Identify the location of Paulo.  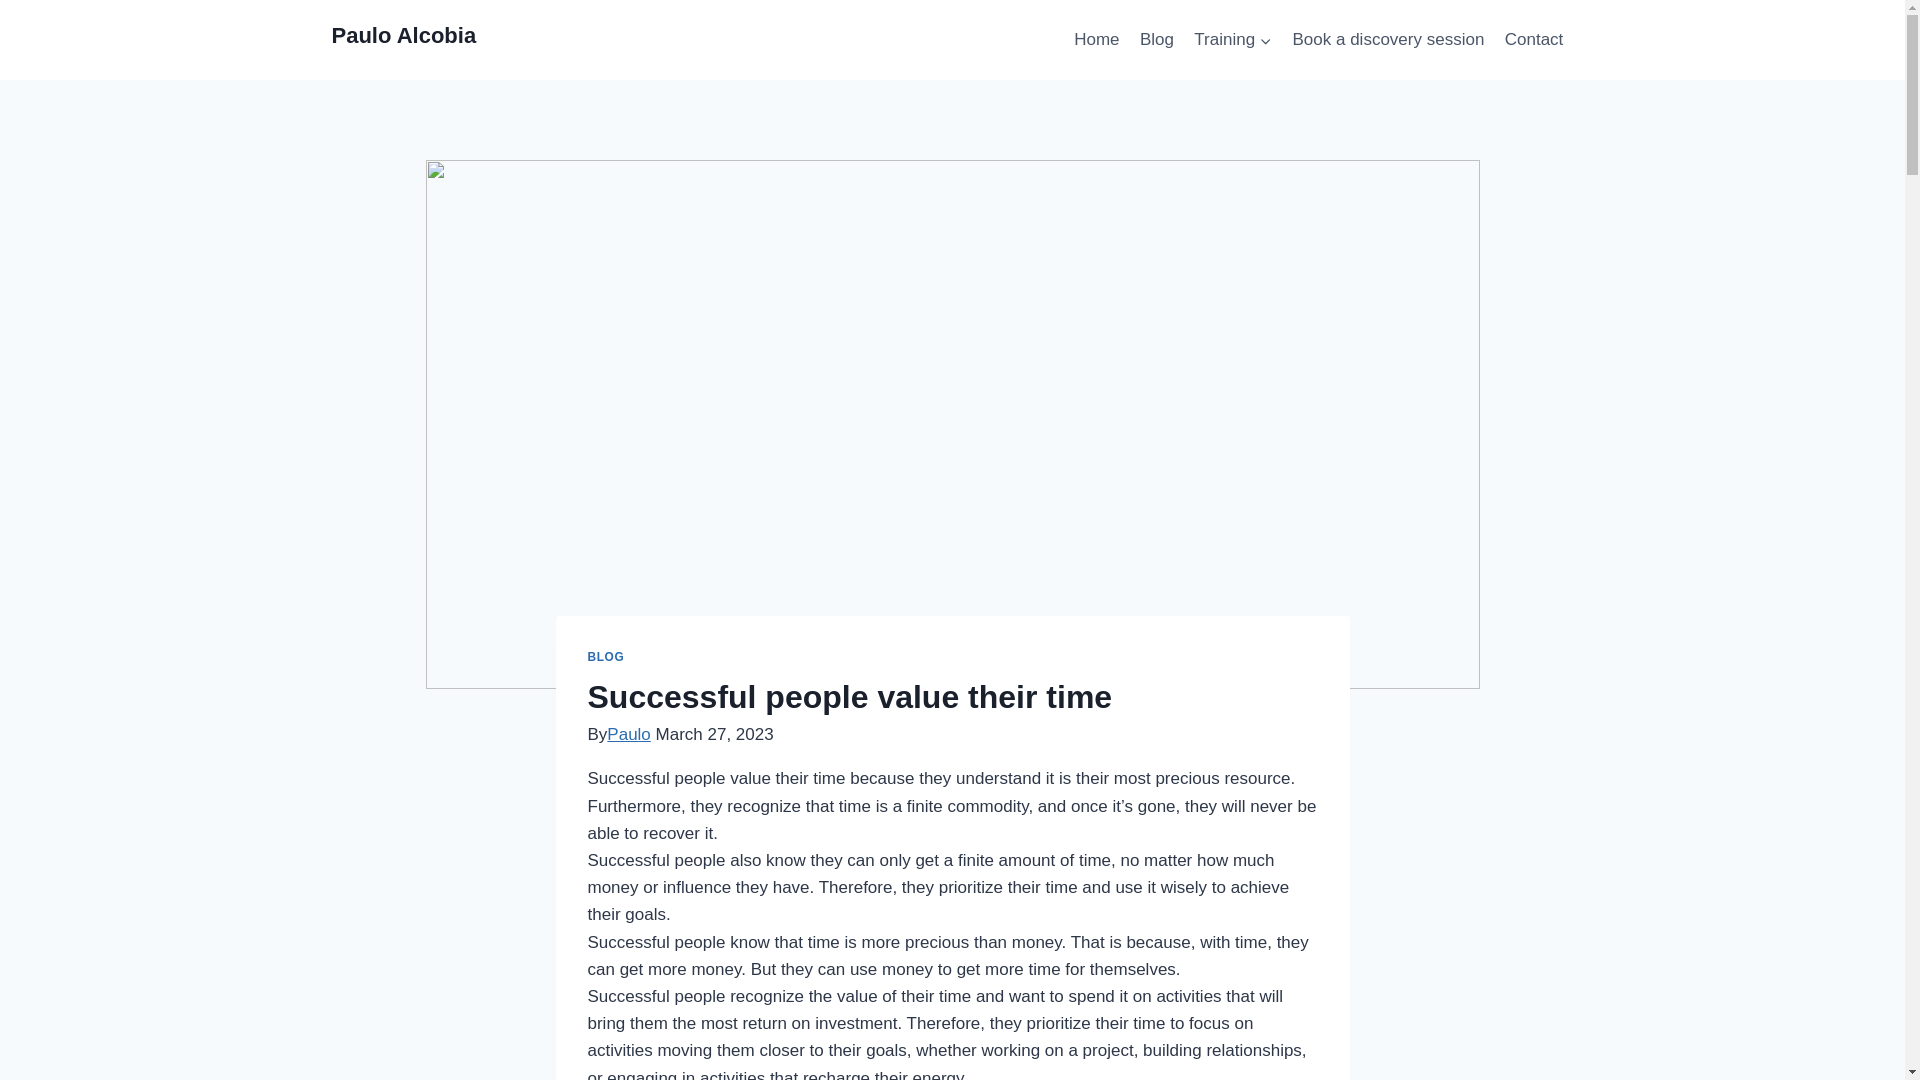
(628, 734).